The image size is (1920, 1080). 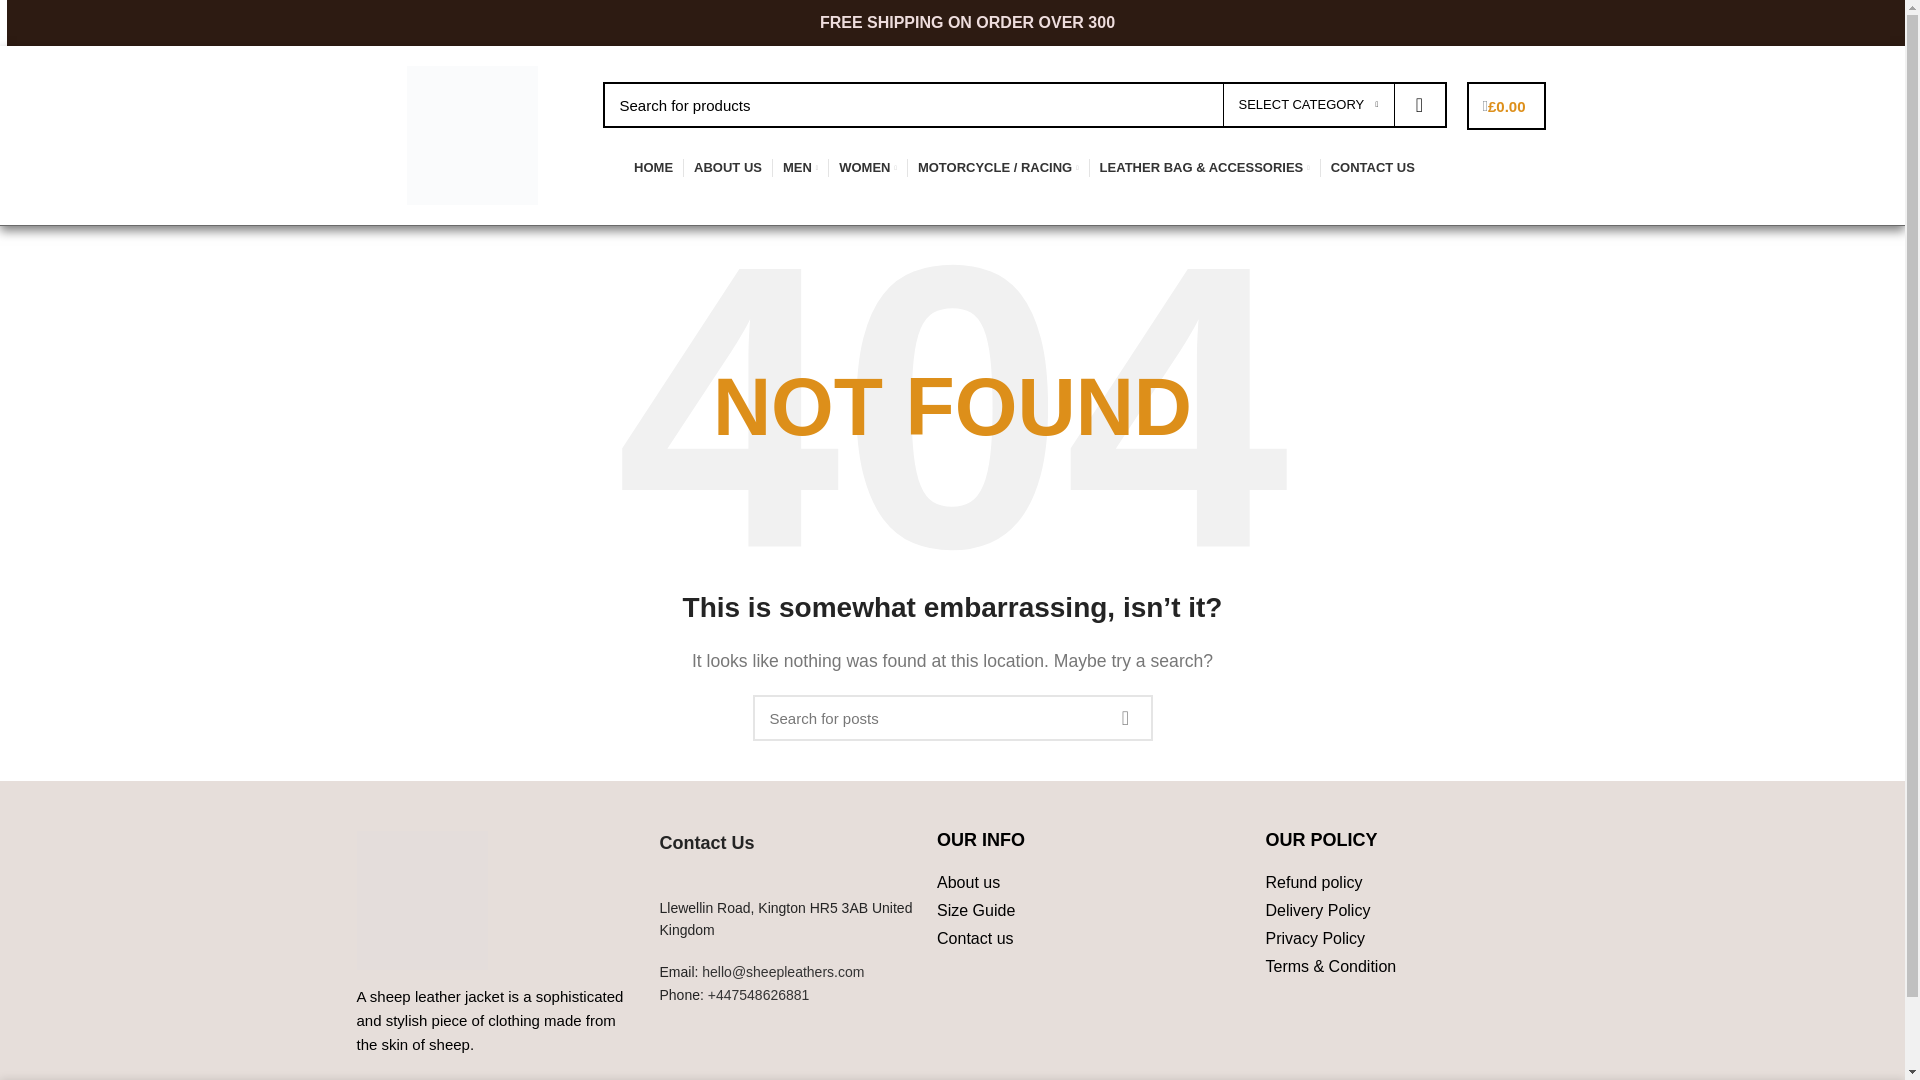 I want to click on SELECT CATEGORY, so click(x=1307, y=105).